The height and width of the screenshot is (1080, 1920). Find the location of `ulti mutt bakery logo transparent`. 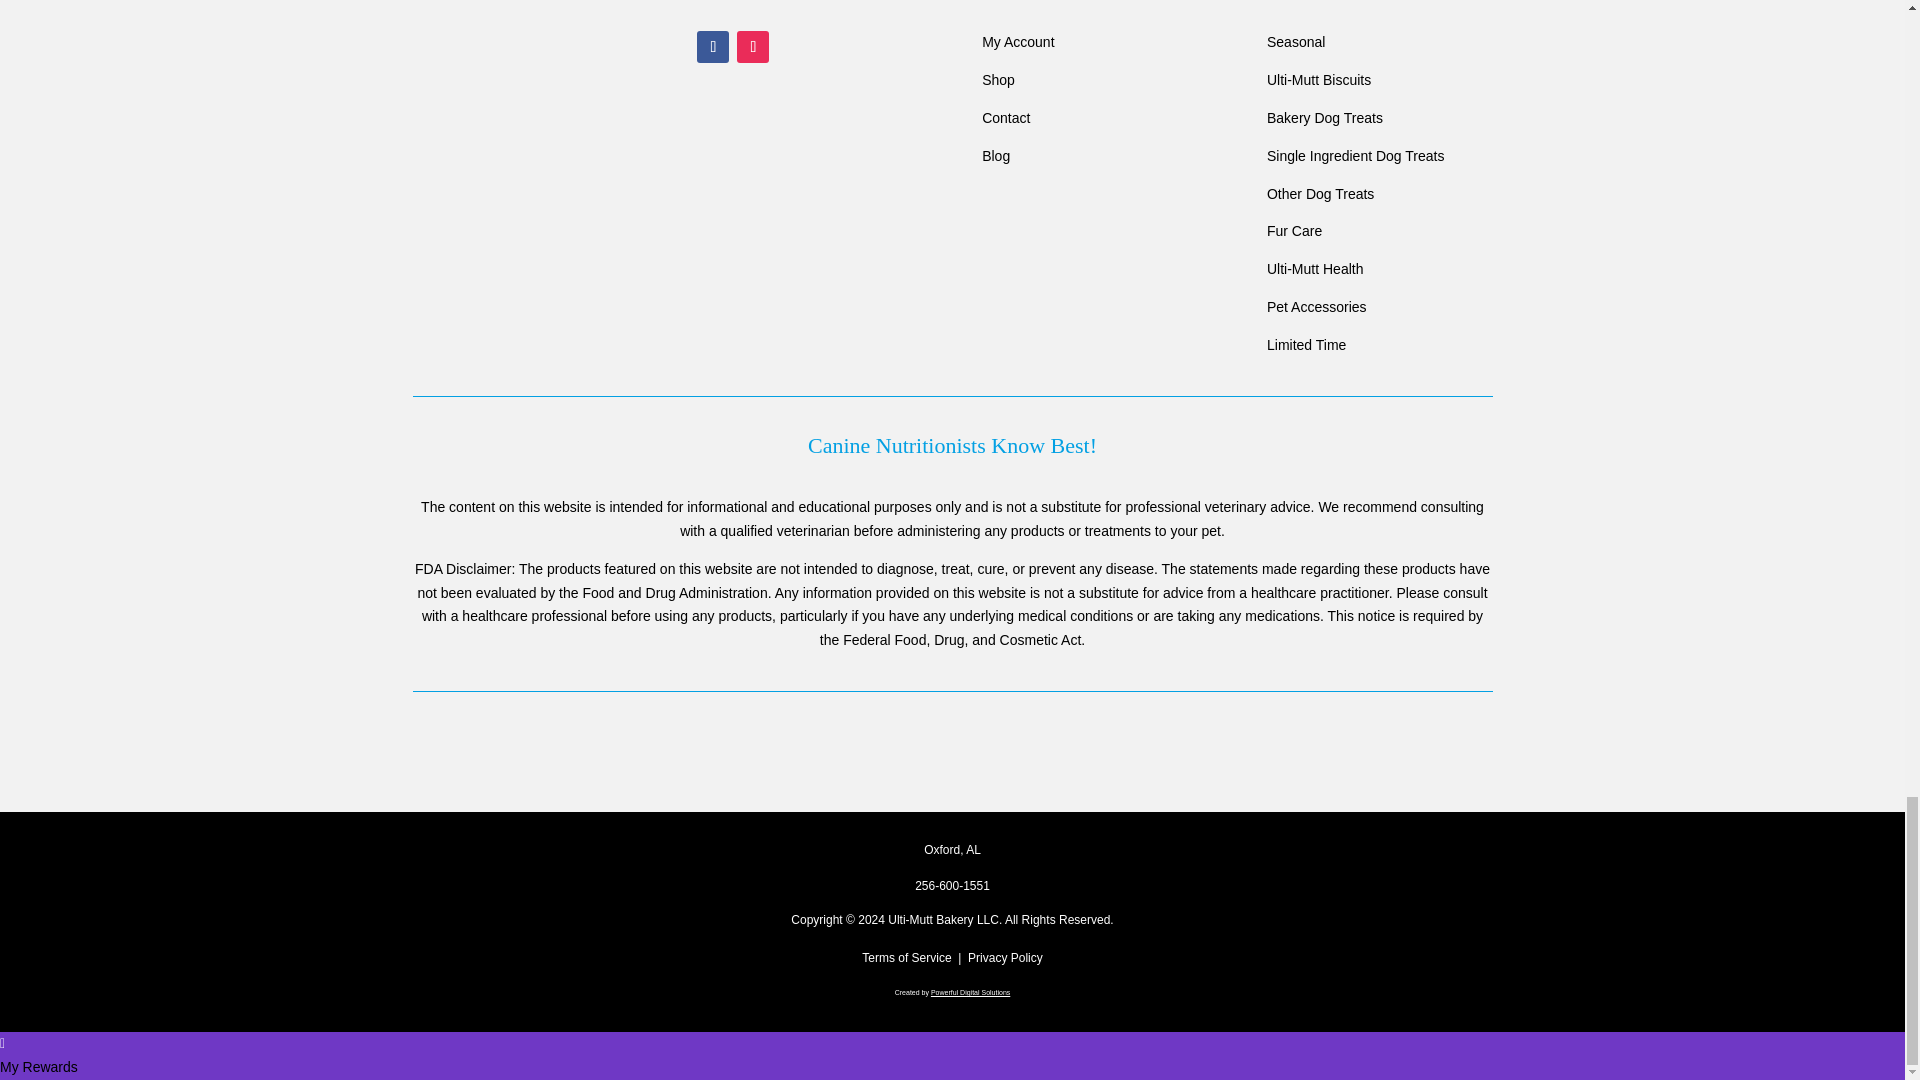

ulti mutt bakery logo transparent is located at coordinates (502, 64).